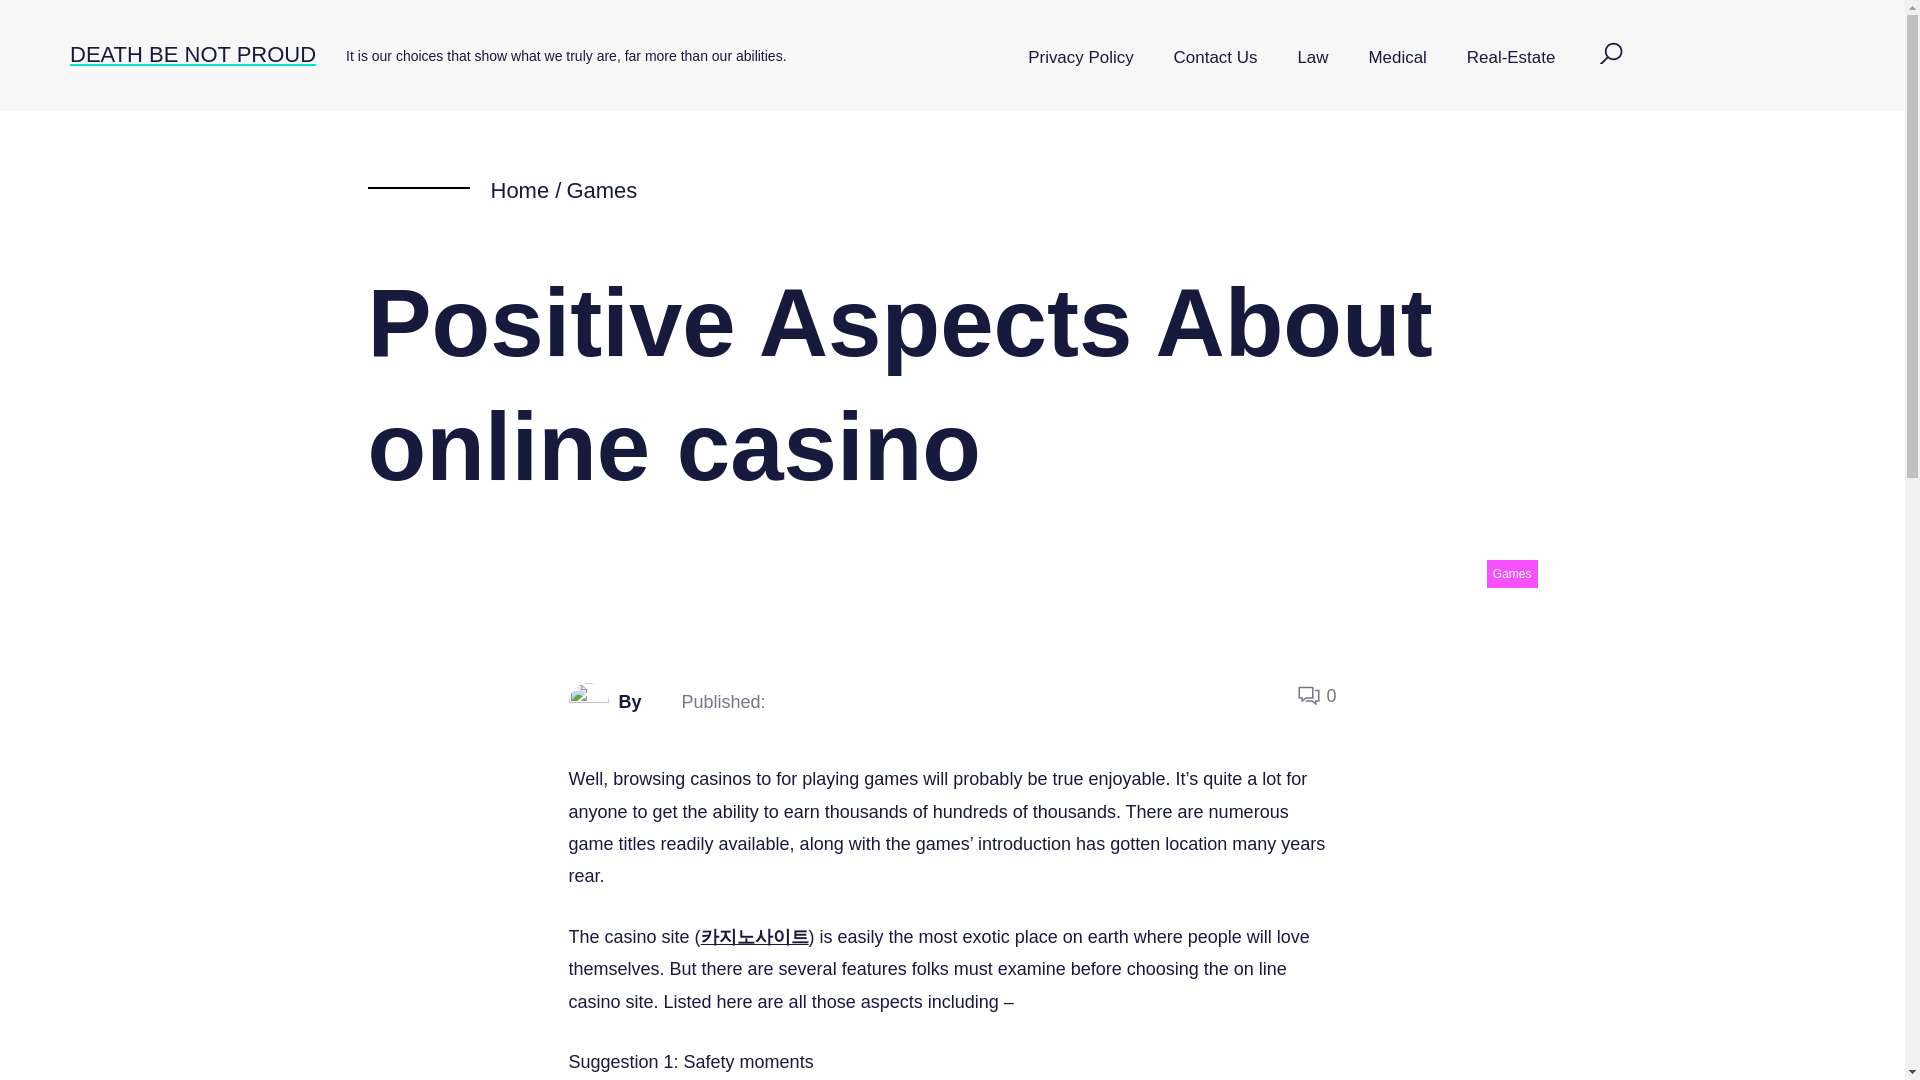  I want to click on Real-Estate, so click(1512, 58).